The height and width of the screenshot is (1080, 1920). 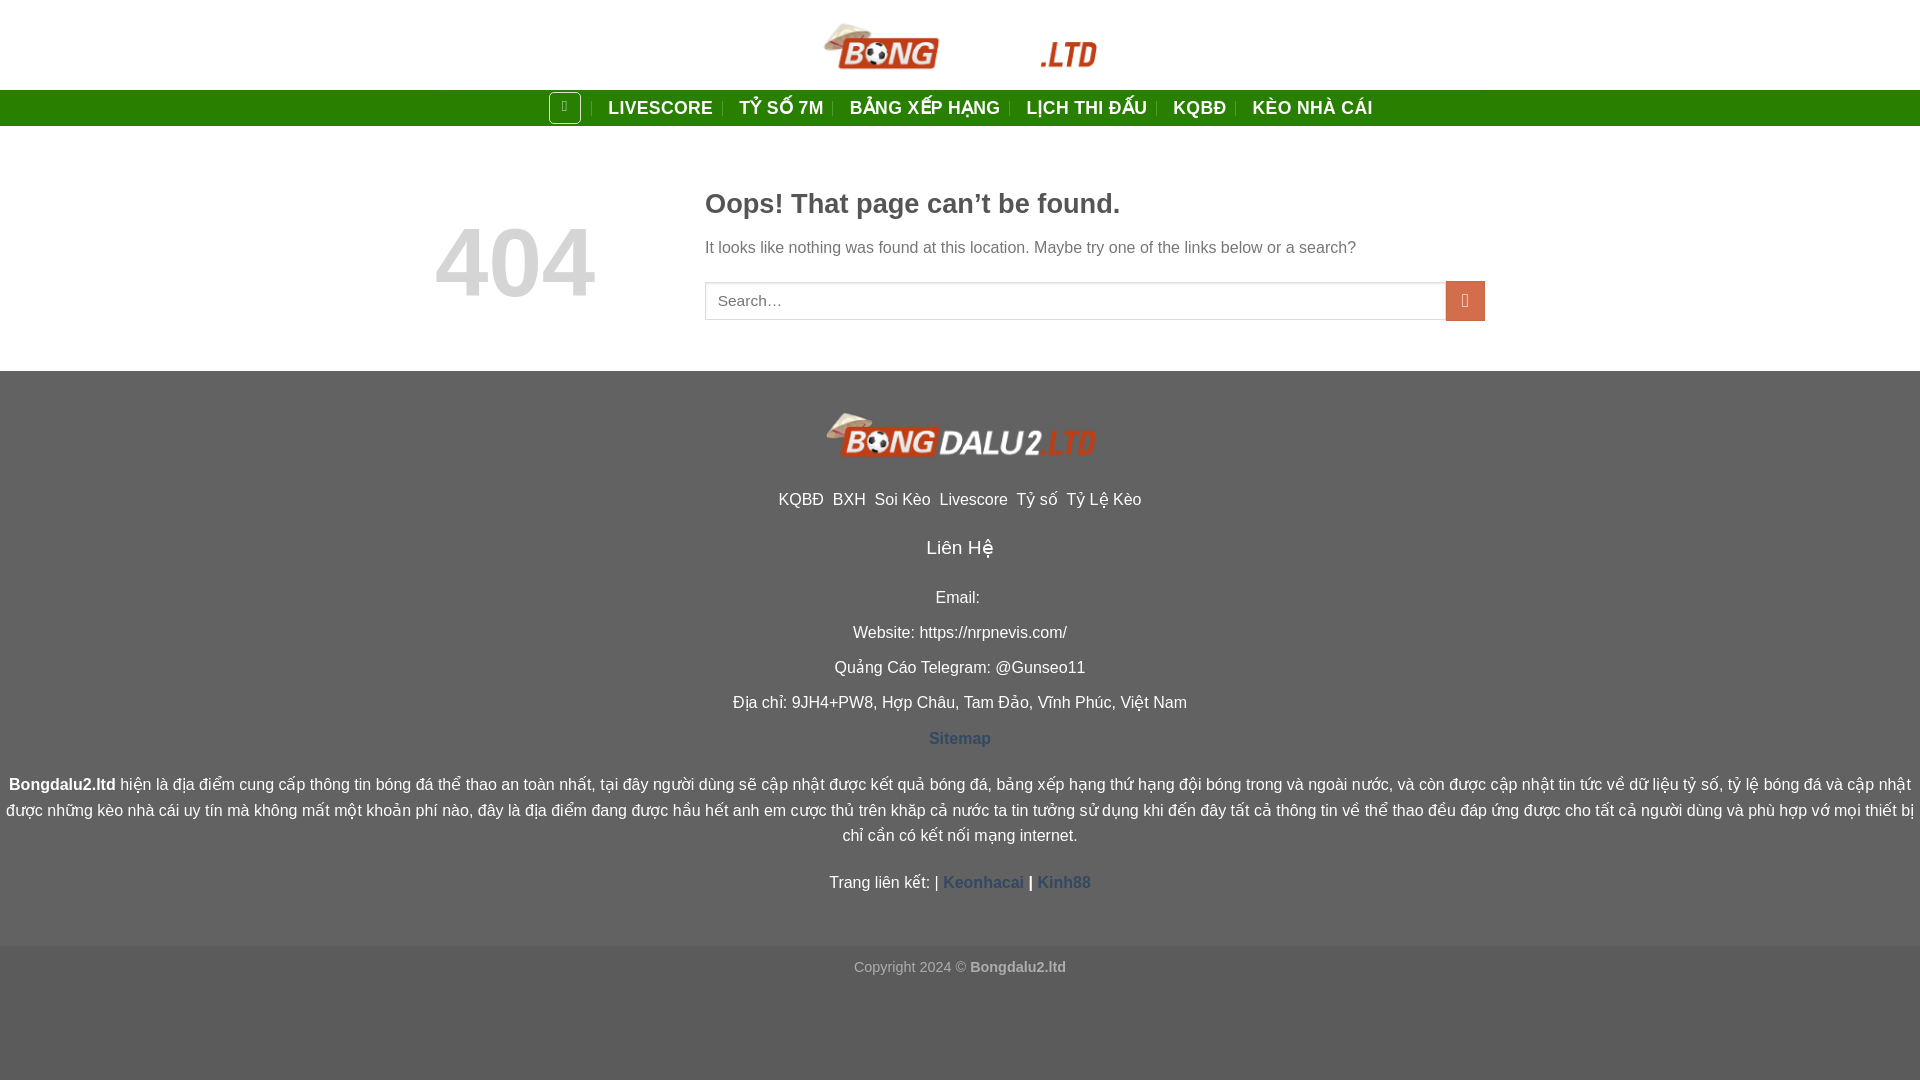 What do you see at coordinates (960, 44) in the screenshot?
I see `bongdalu2` at bounding box center [960, 44].